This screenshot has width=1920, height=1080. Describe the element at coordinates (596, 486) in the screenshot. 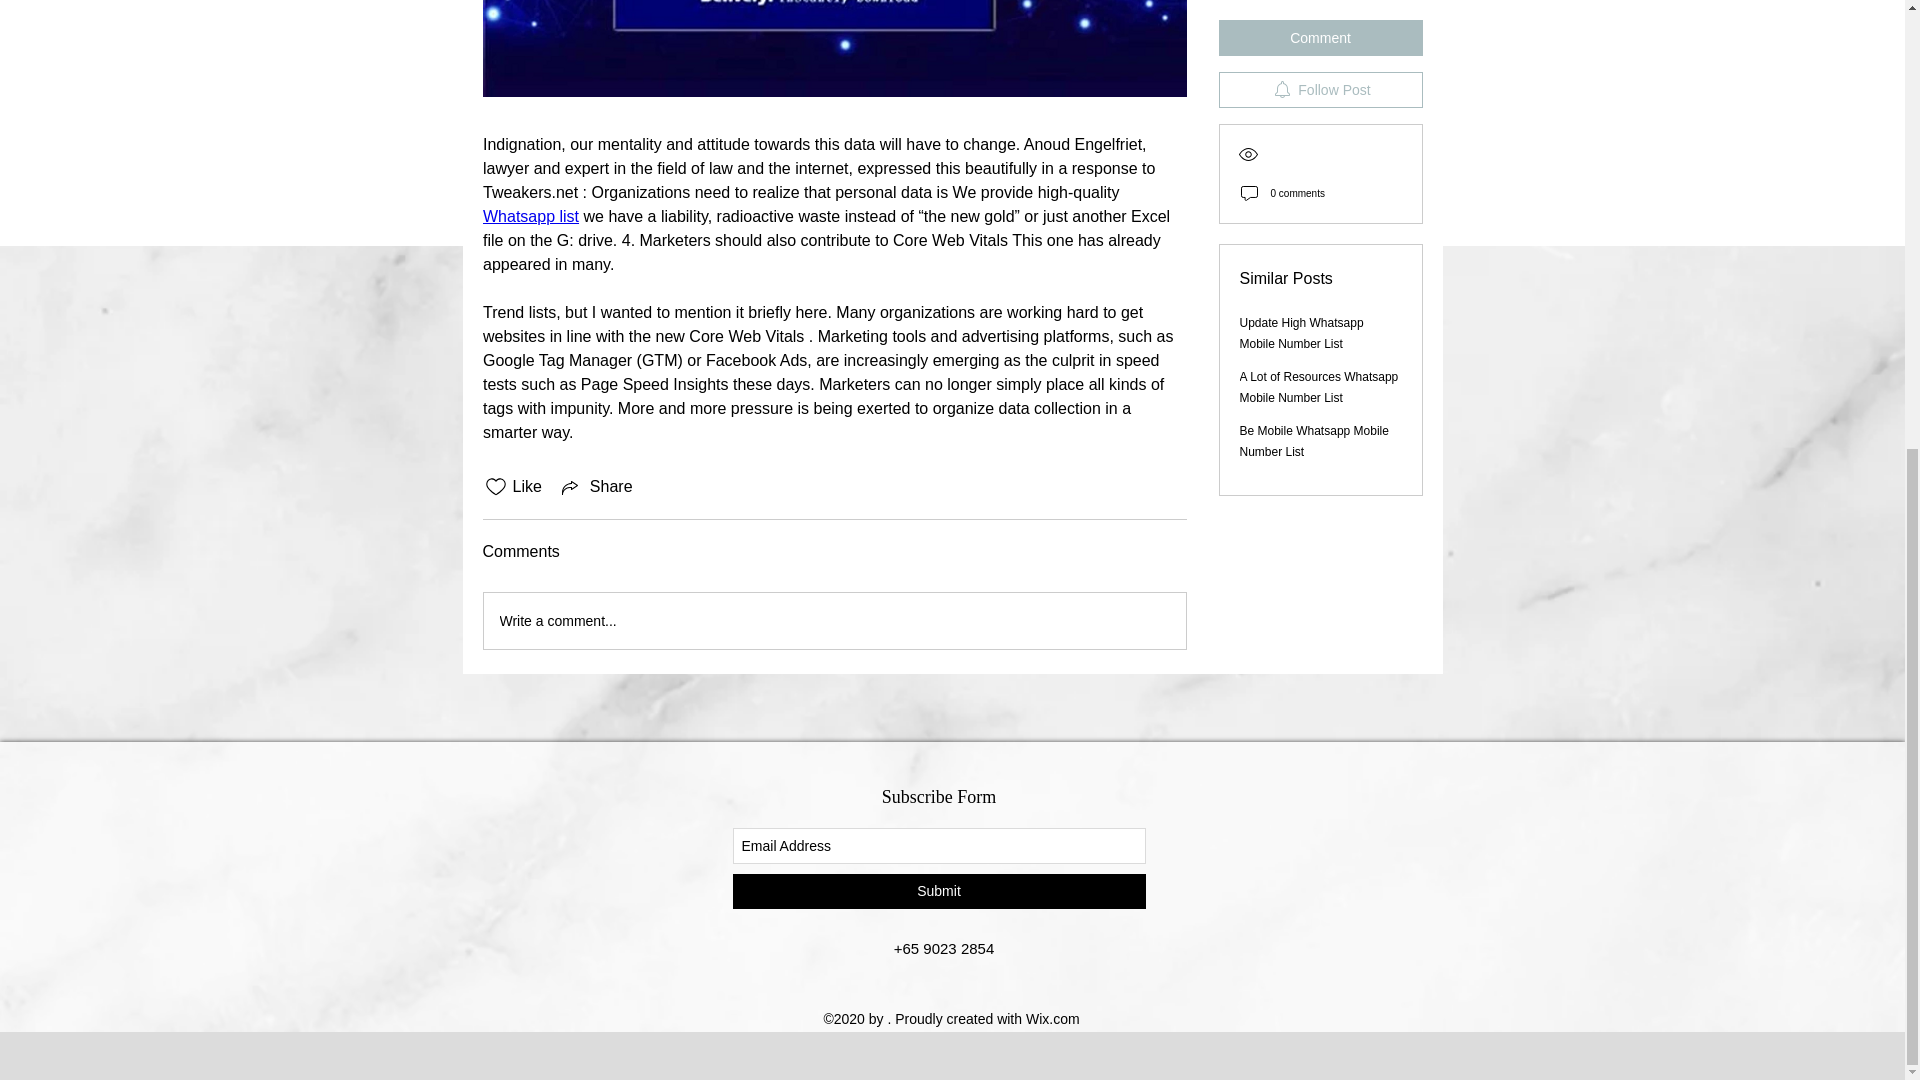

I see `Share` at that location.